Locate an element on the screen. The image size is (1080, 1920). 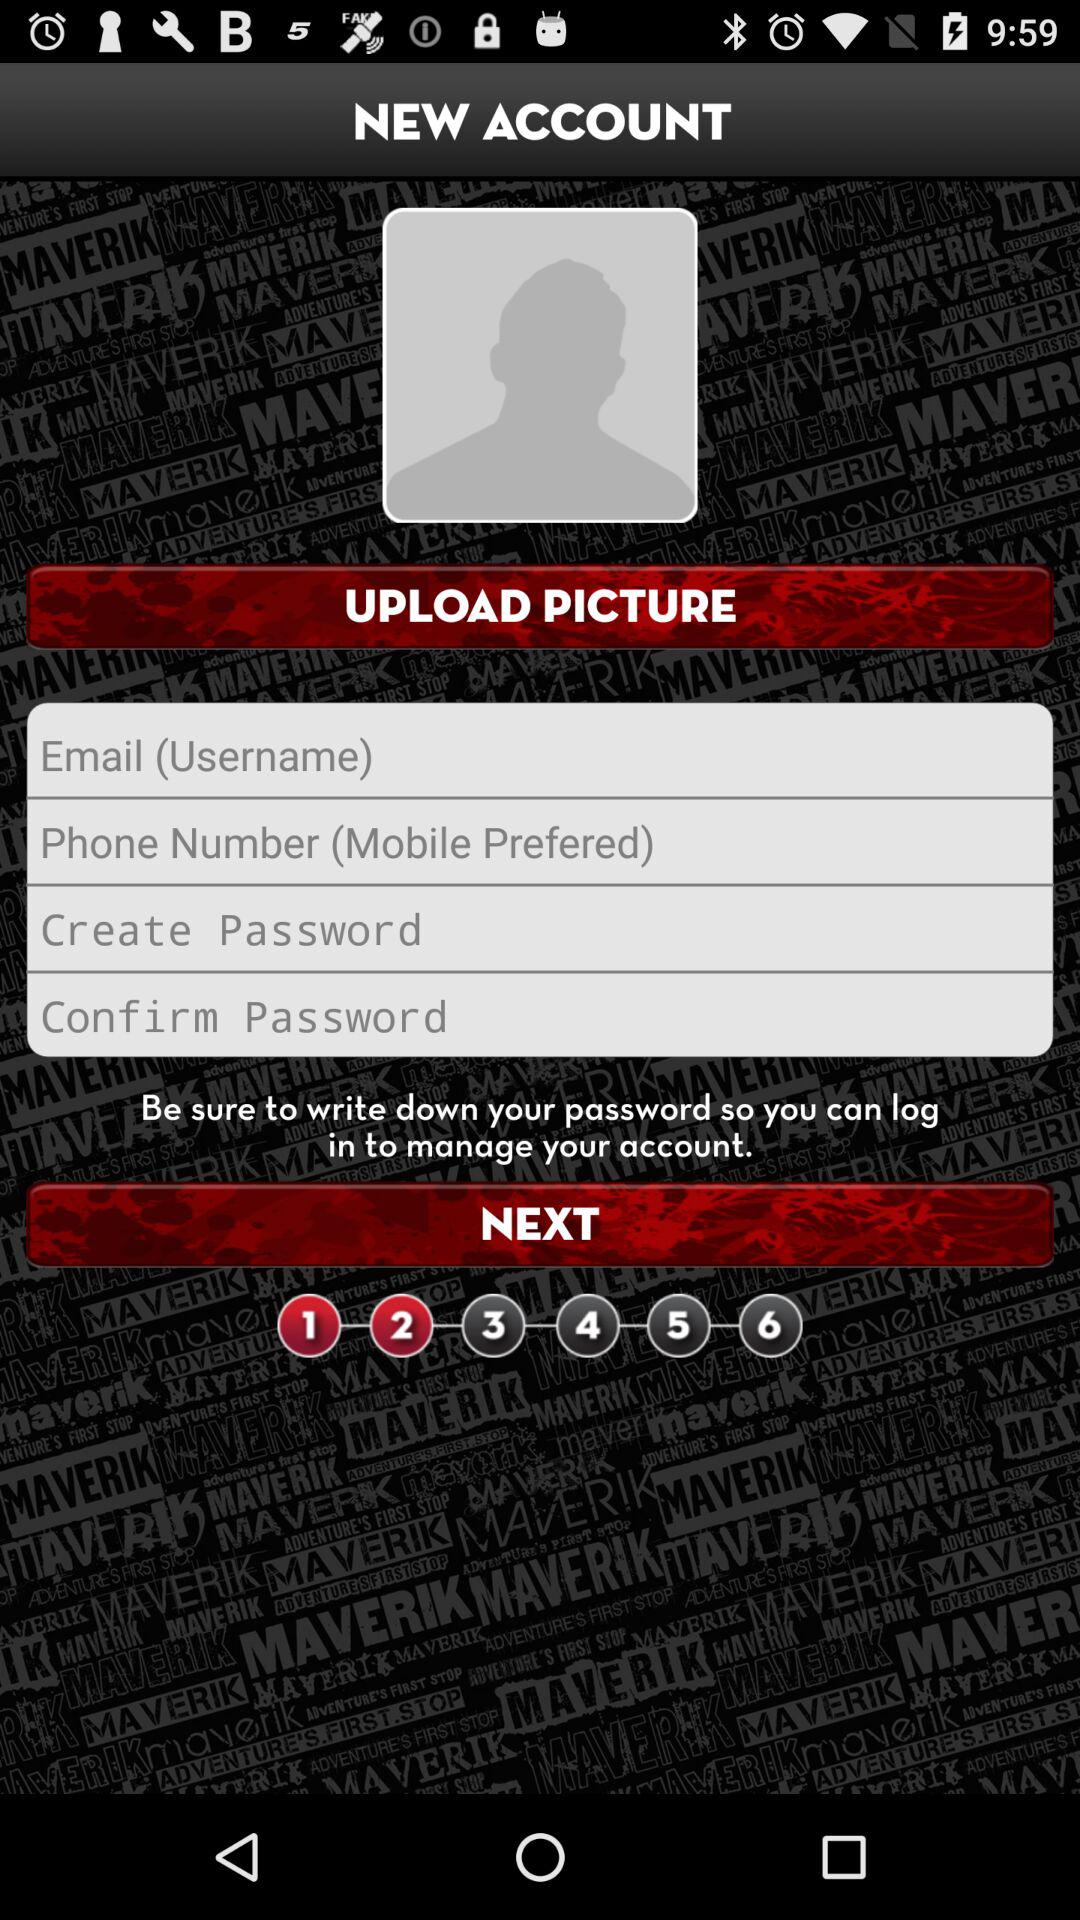
tap next is located at coordinates (540, 1224).